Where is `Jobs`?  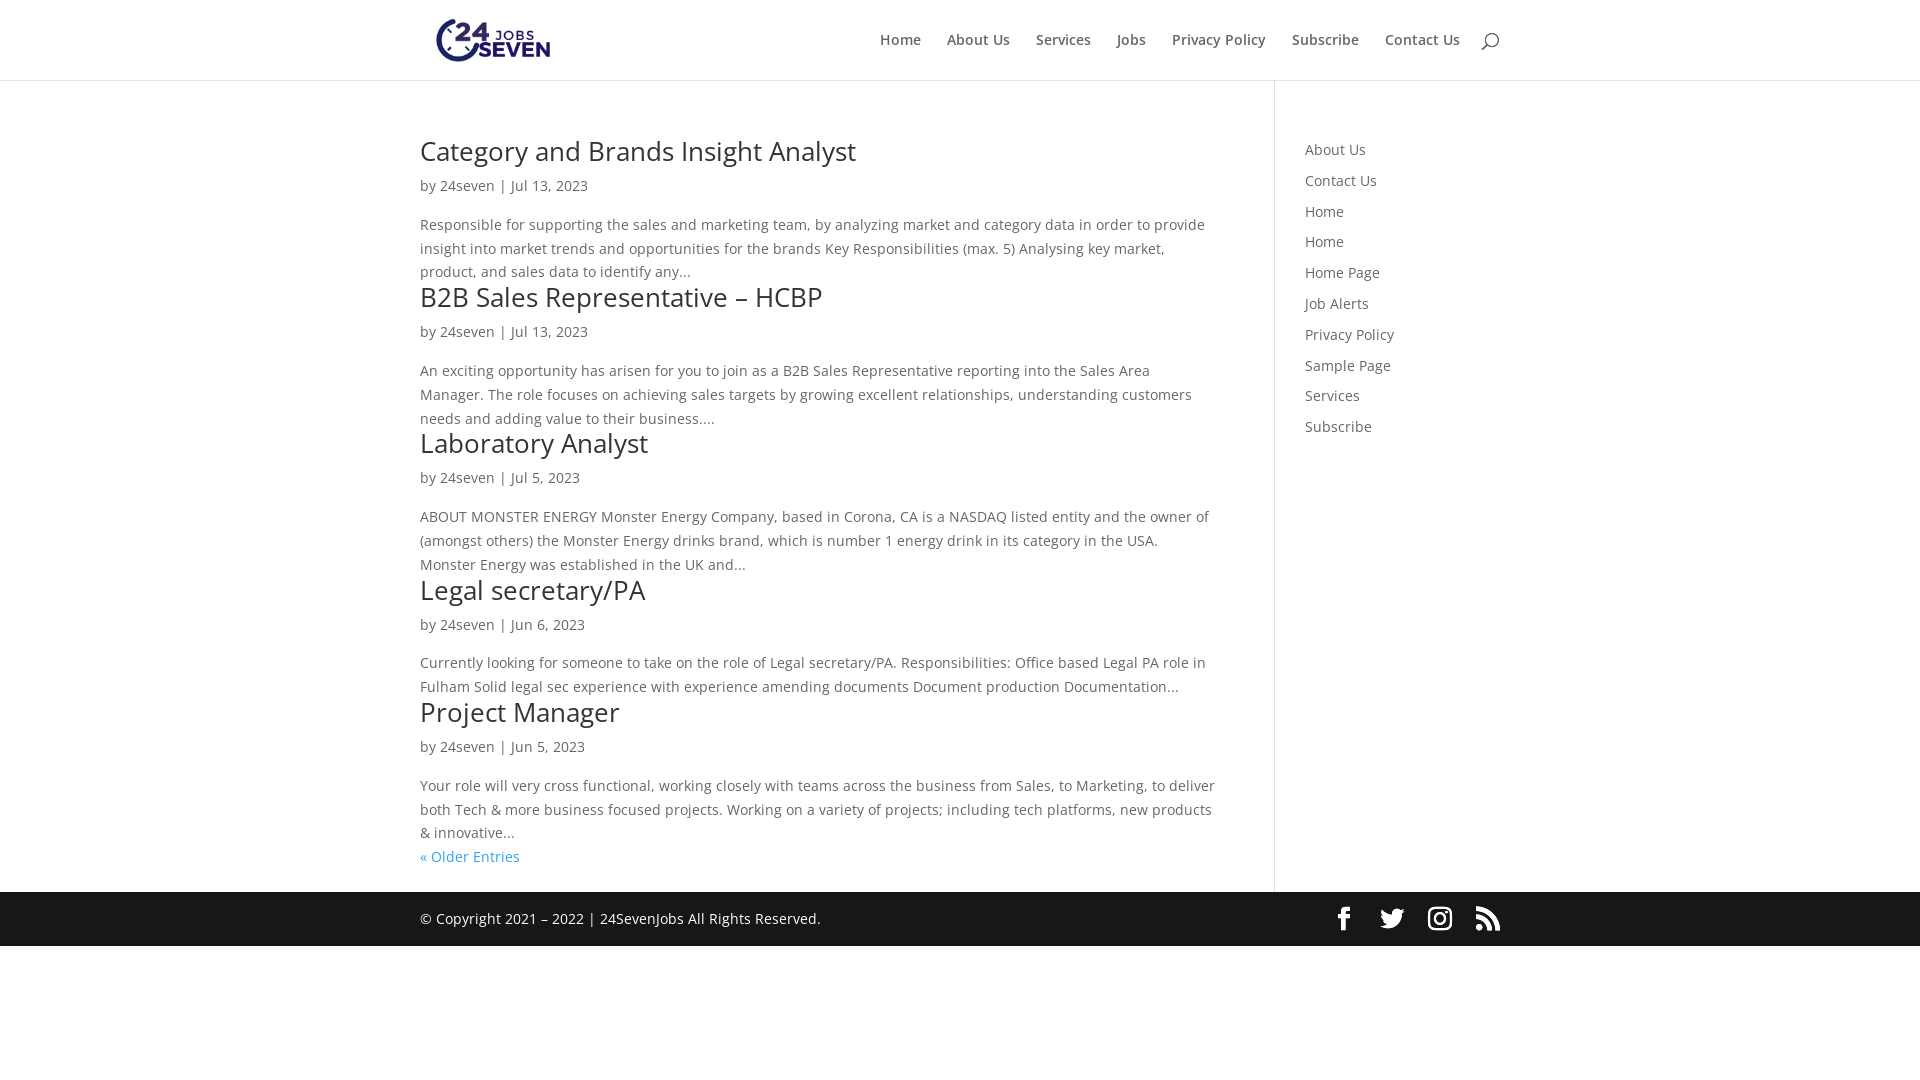 Jobs is located at coordinates (1132, 56).